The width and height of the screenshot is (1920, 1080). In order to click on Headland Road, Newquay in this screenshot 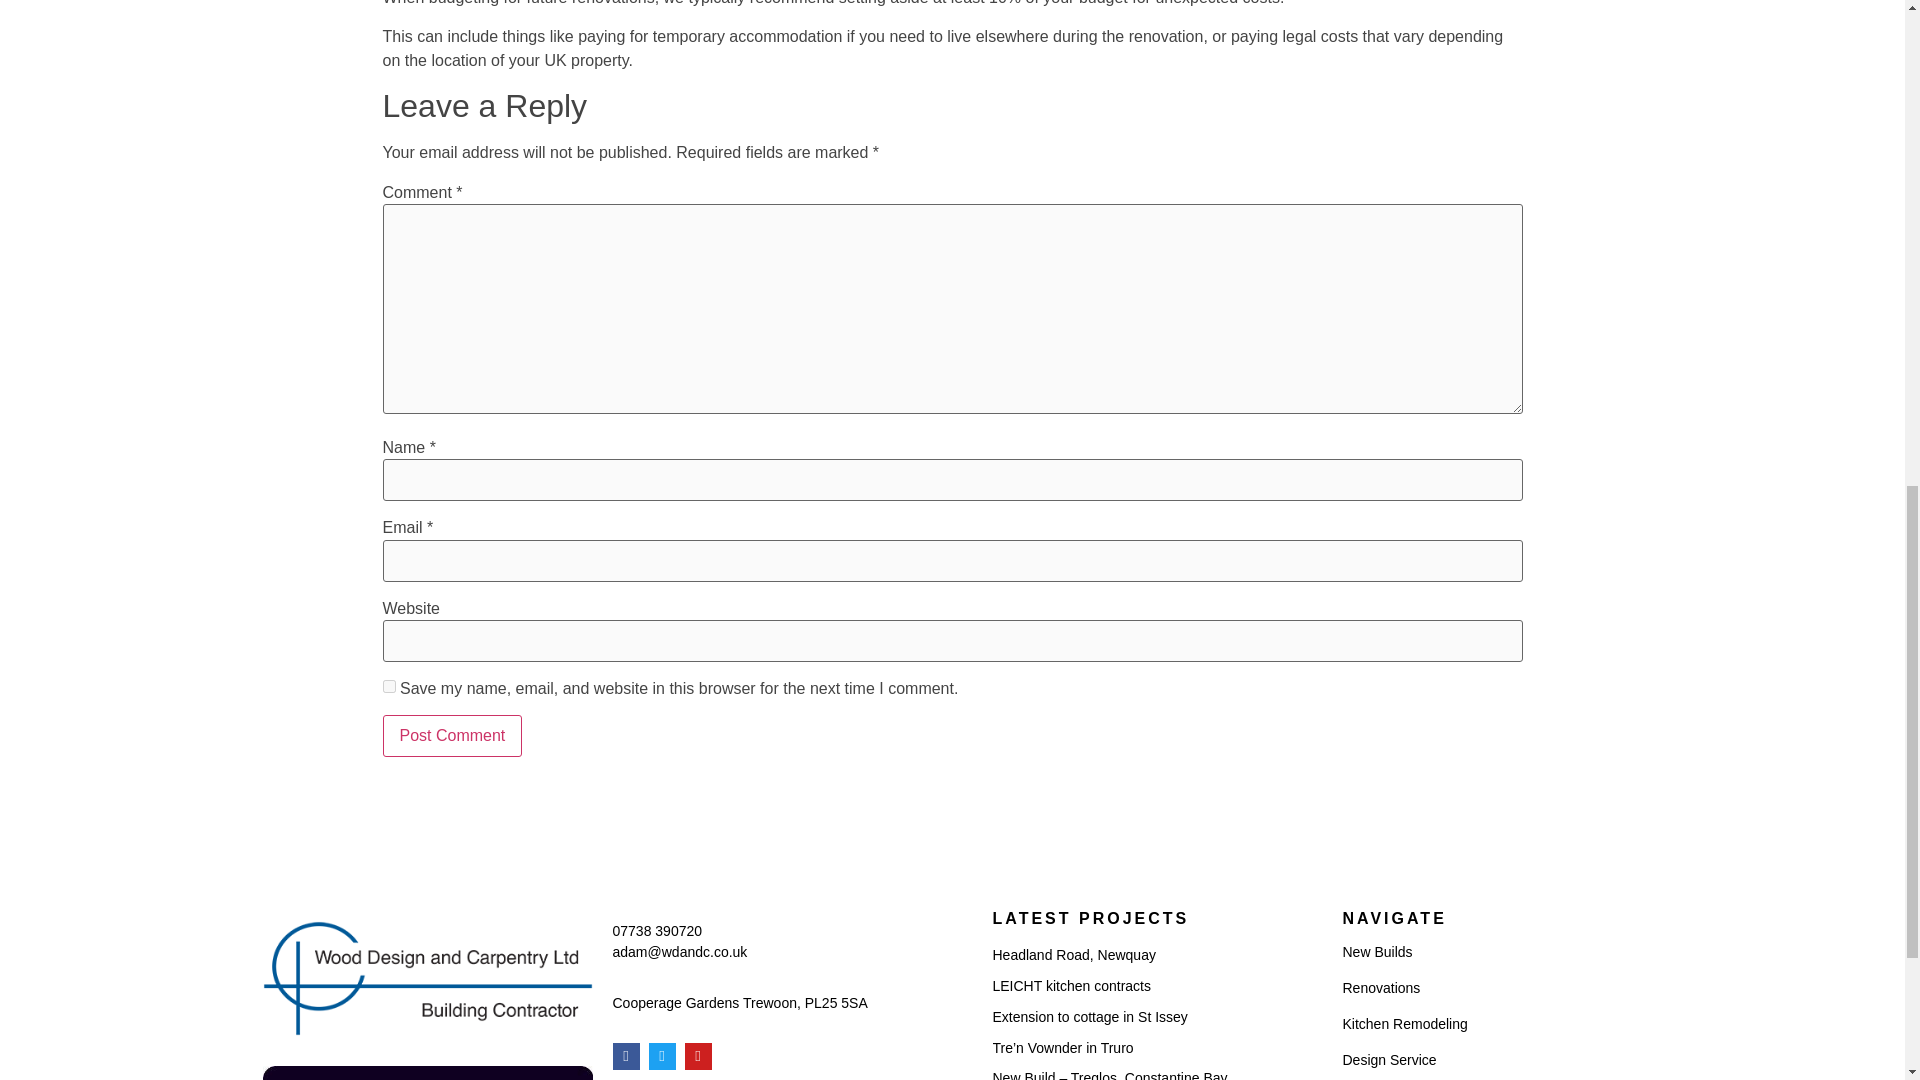, I will do `click(1074, 955)`.